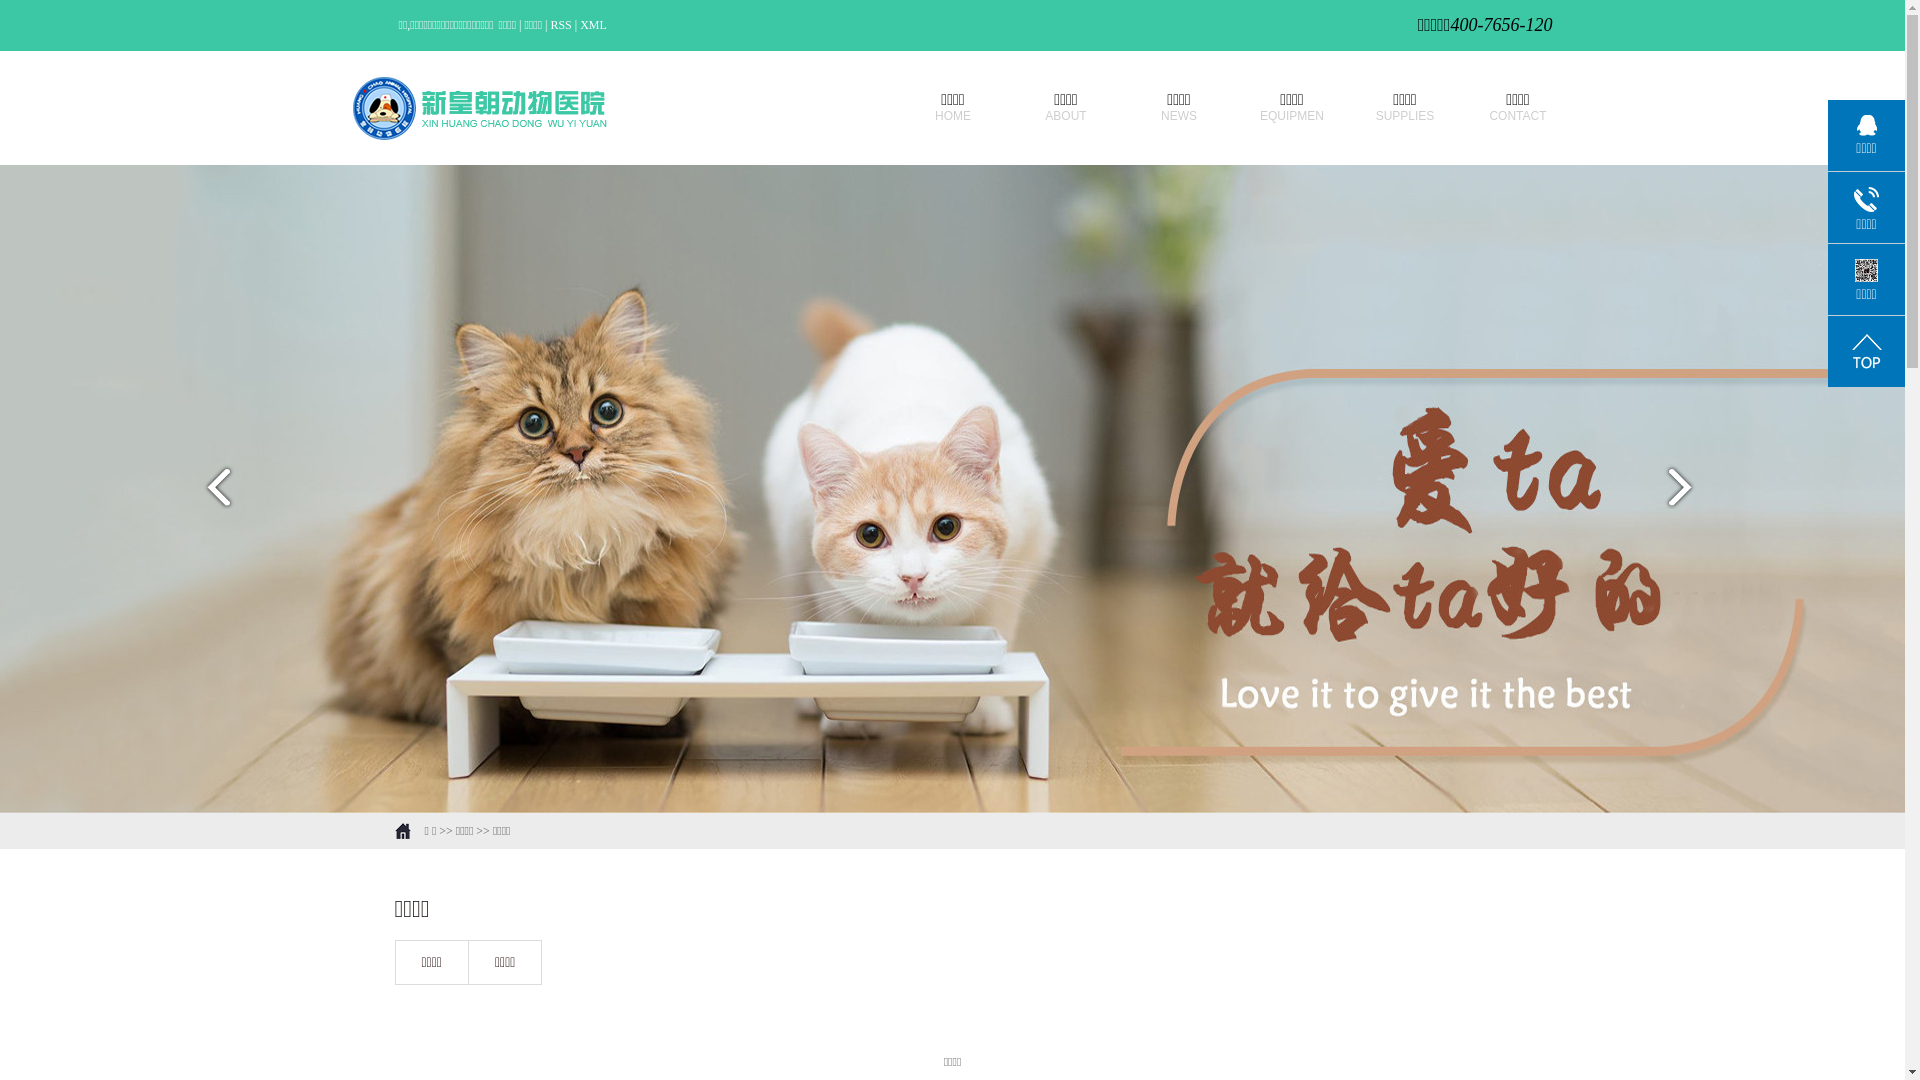 The image size is (1920, 1080). I want to click on prev, so click(212, 495).